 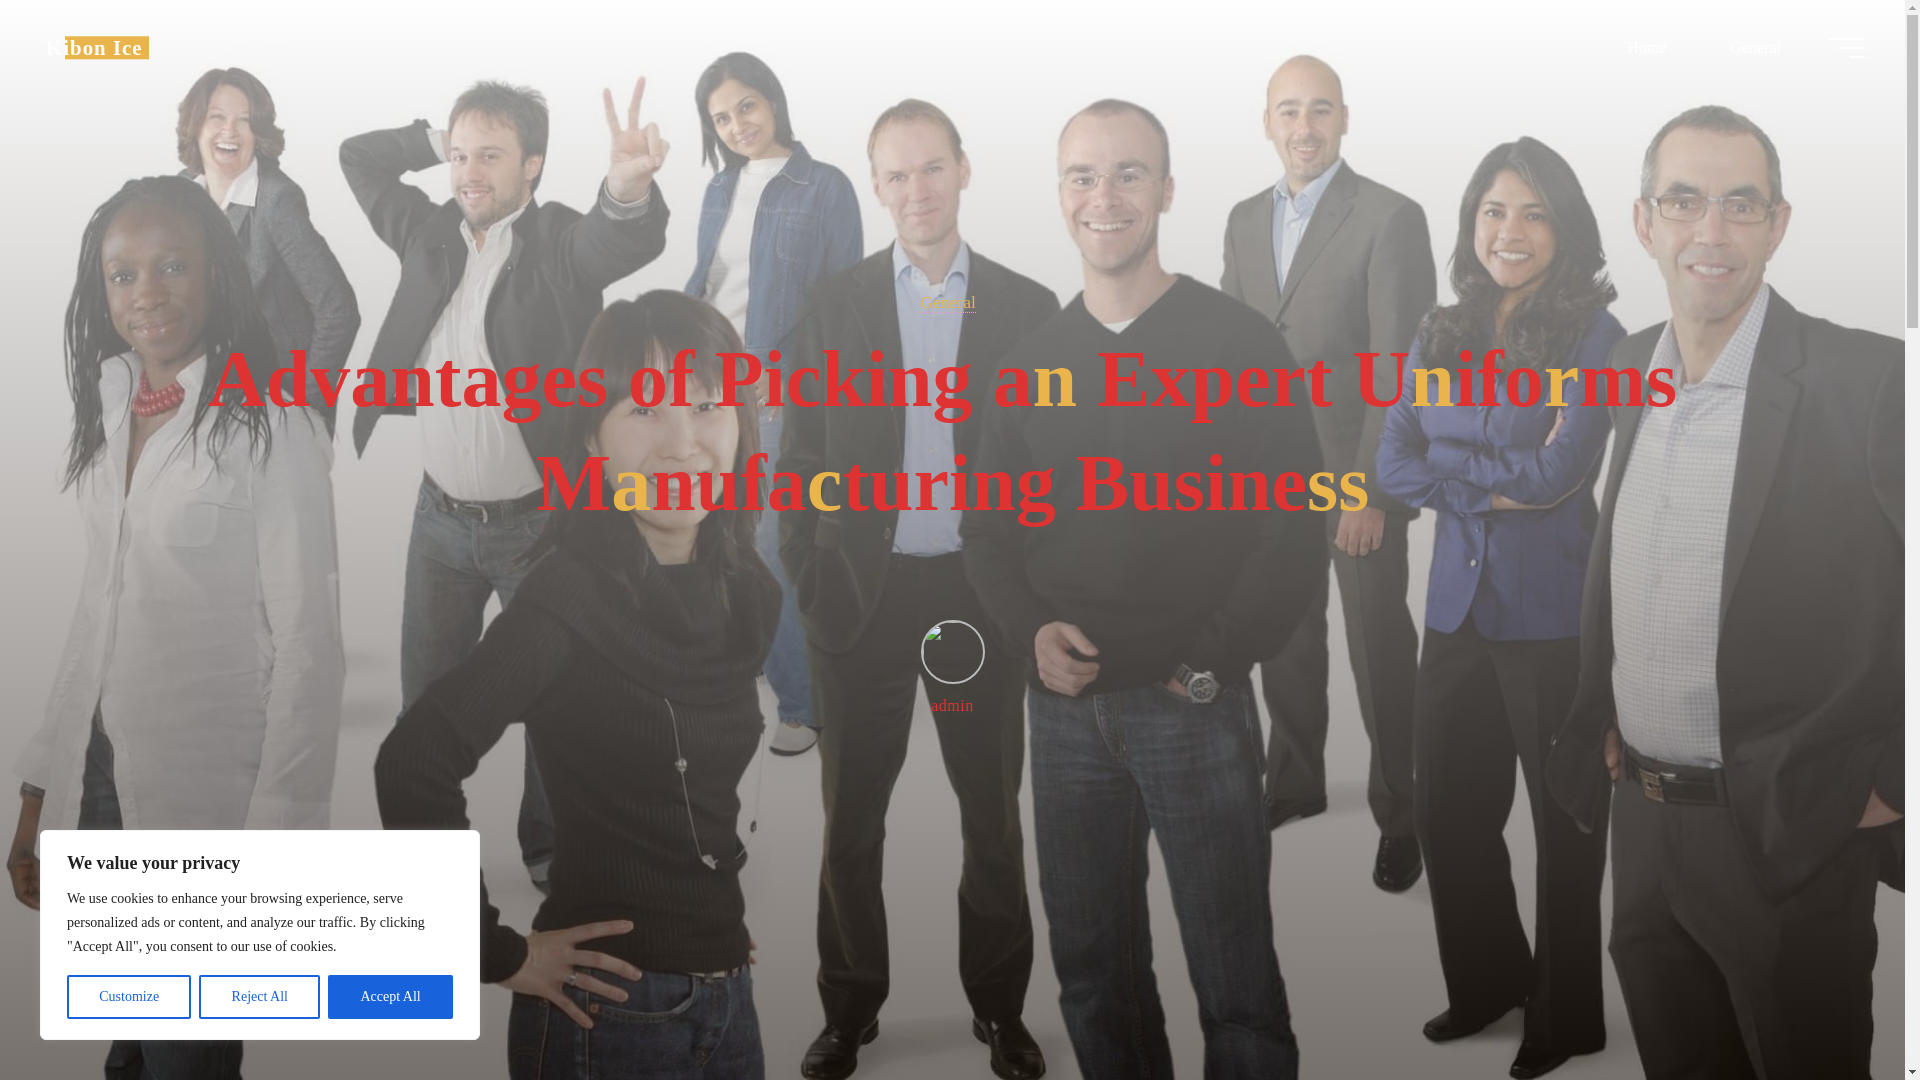 What do you see at coordinates (952, 955) in the screenshot?
I see `Read more` at bounding box center [952, 955].